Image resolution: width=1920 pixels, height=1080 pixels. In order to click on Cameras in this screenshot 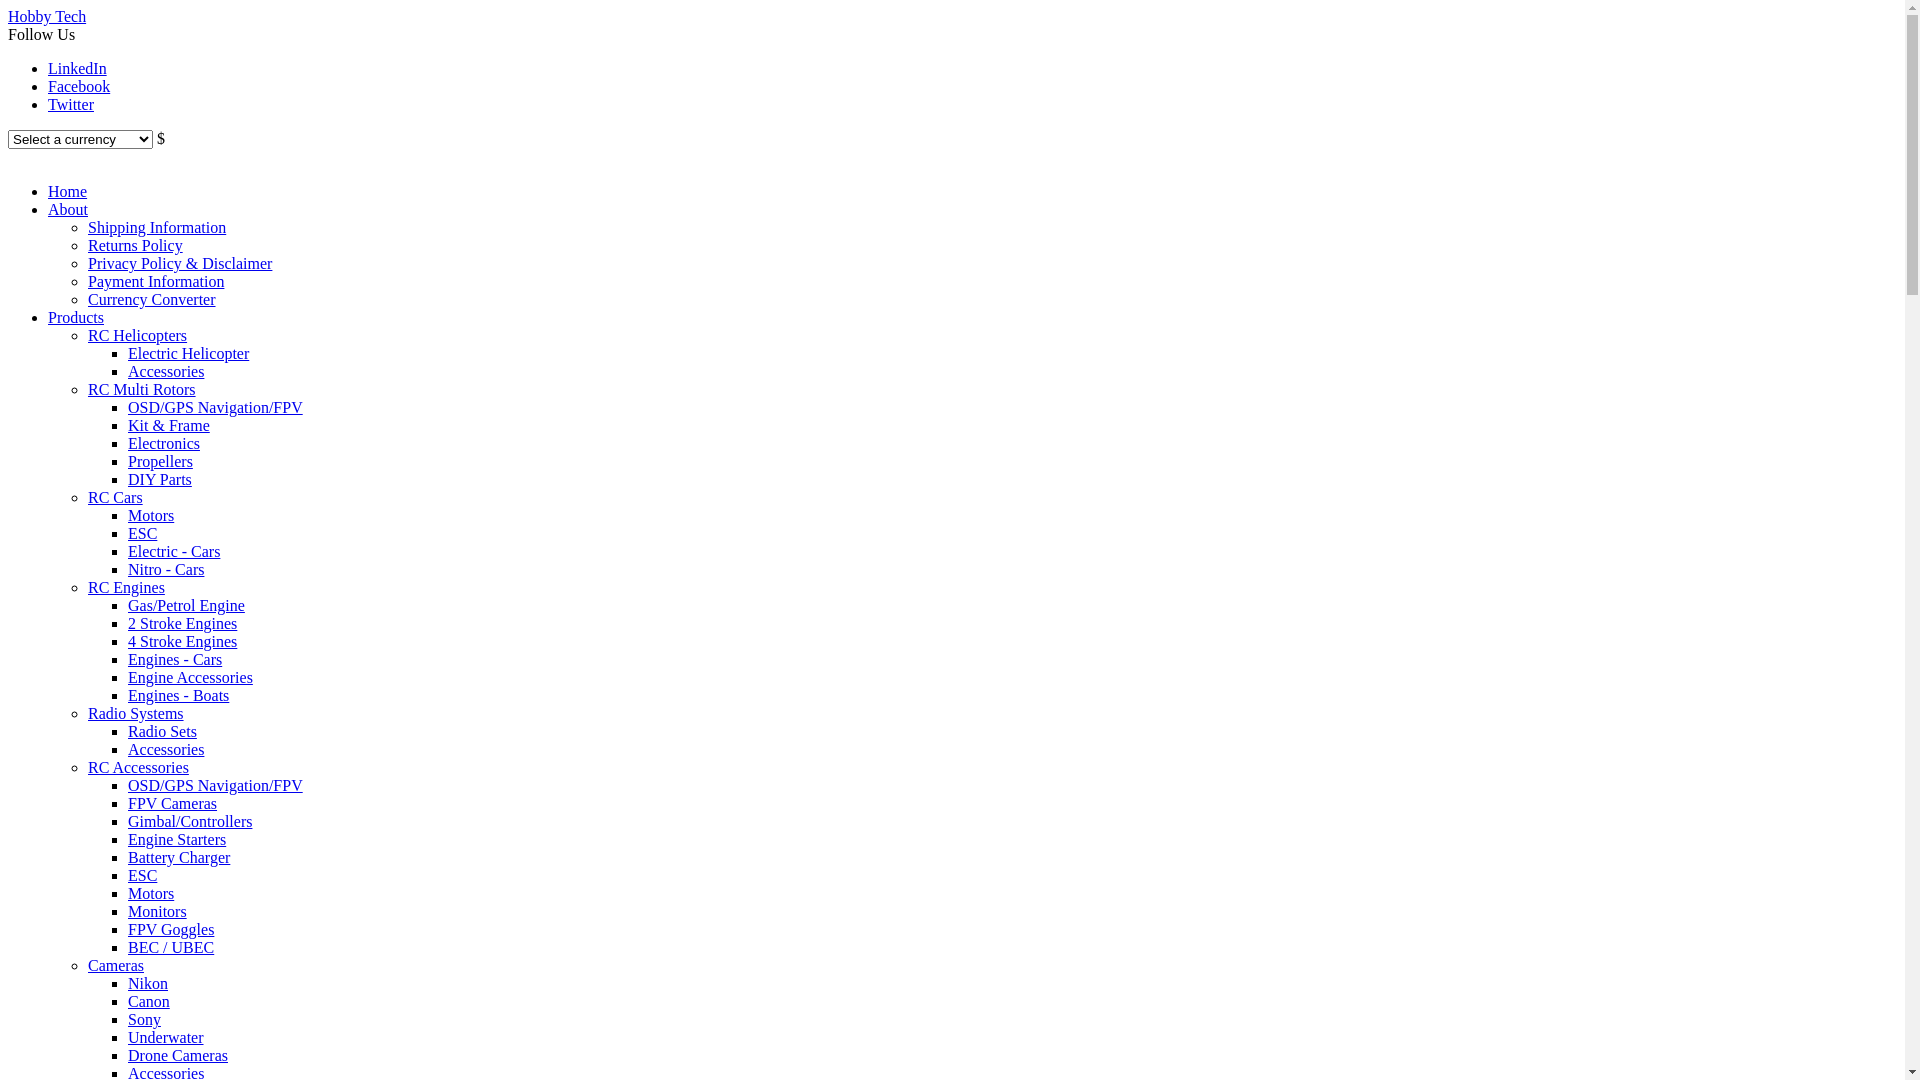, I will do `click(116, 966)`.